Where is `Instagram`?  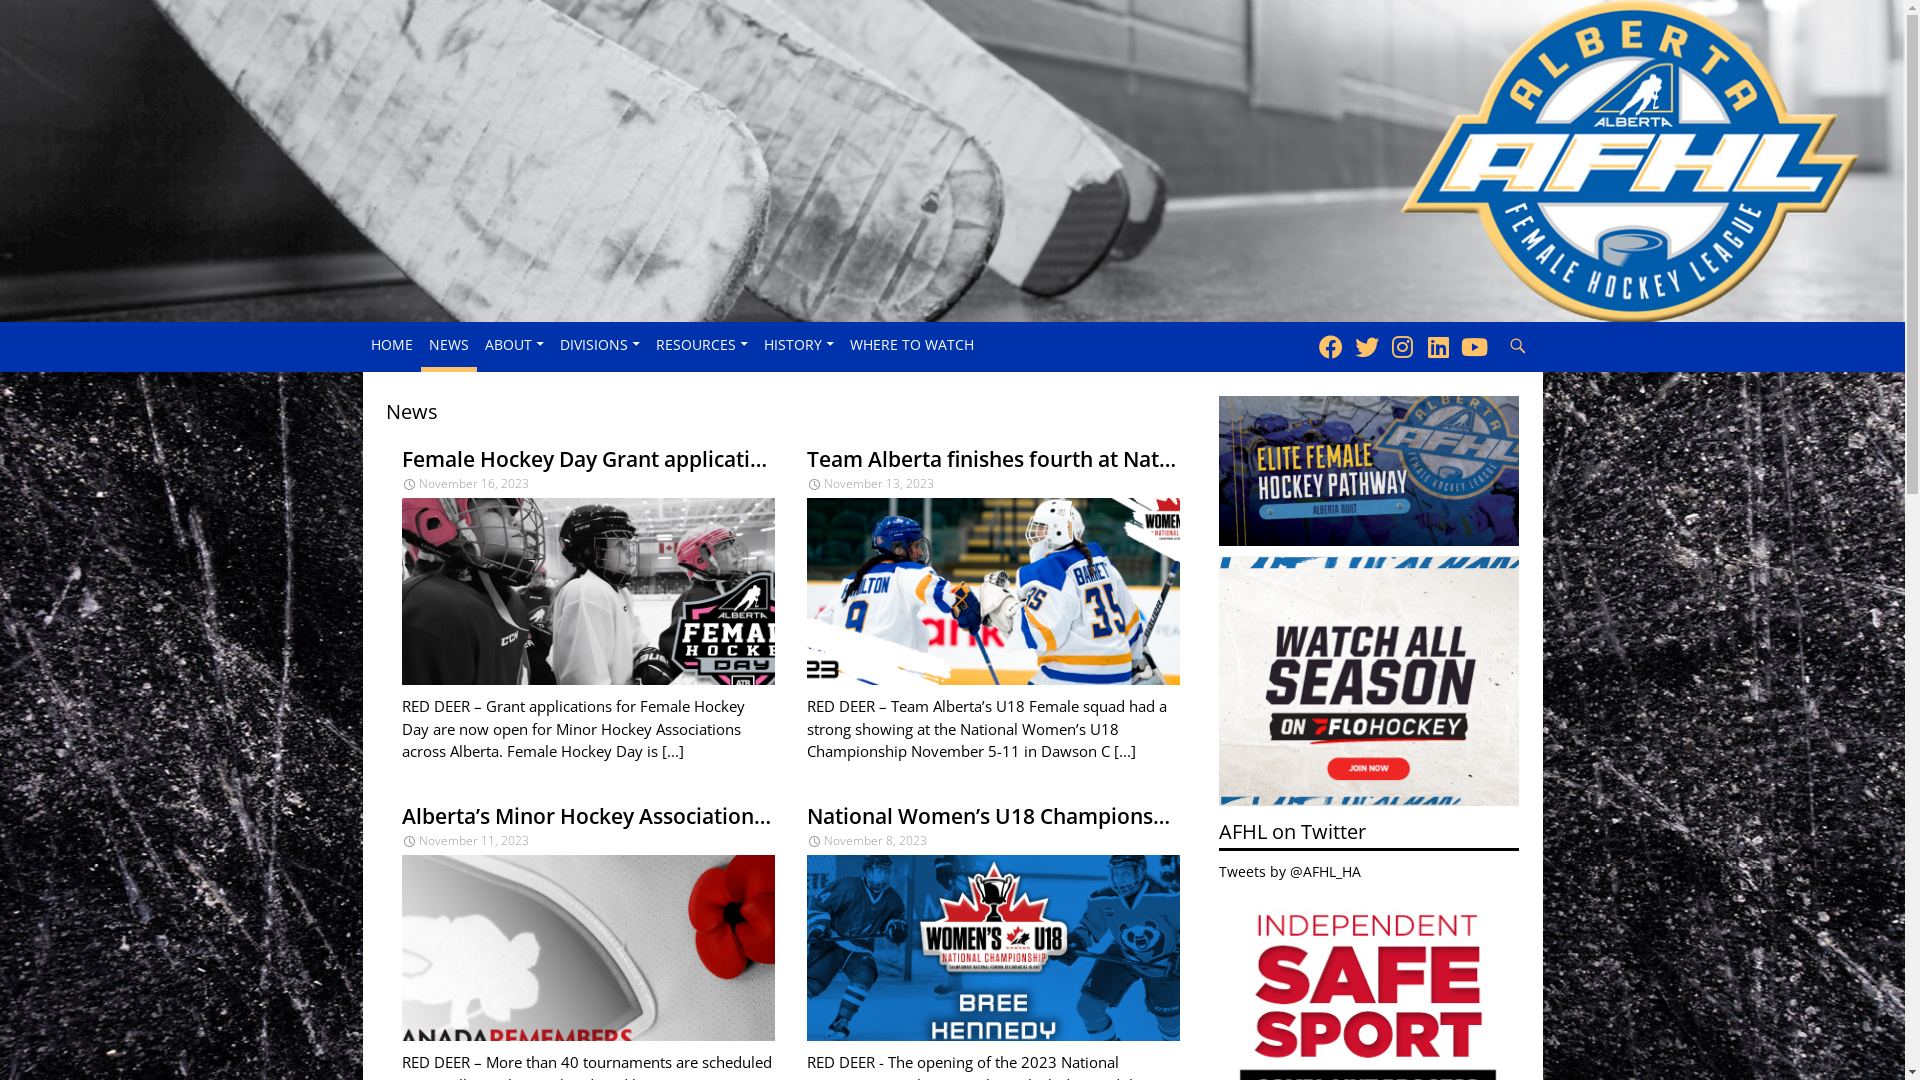 Instagram is located at coordinates (1402, 346).